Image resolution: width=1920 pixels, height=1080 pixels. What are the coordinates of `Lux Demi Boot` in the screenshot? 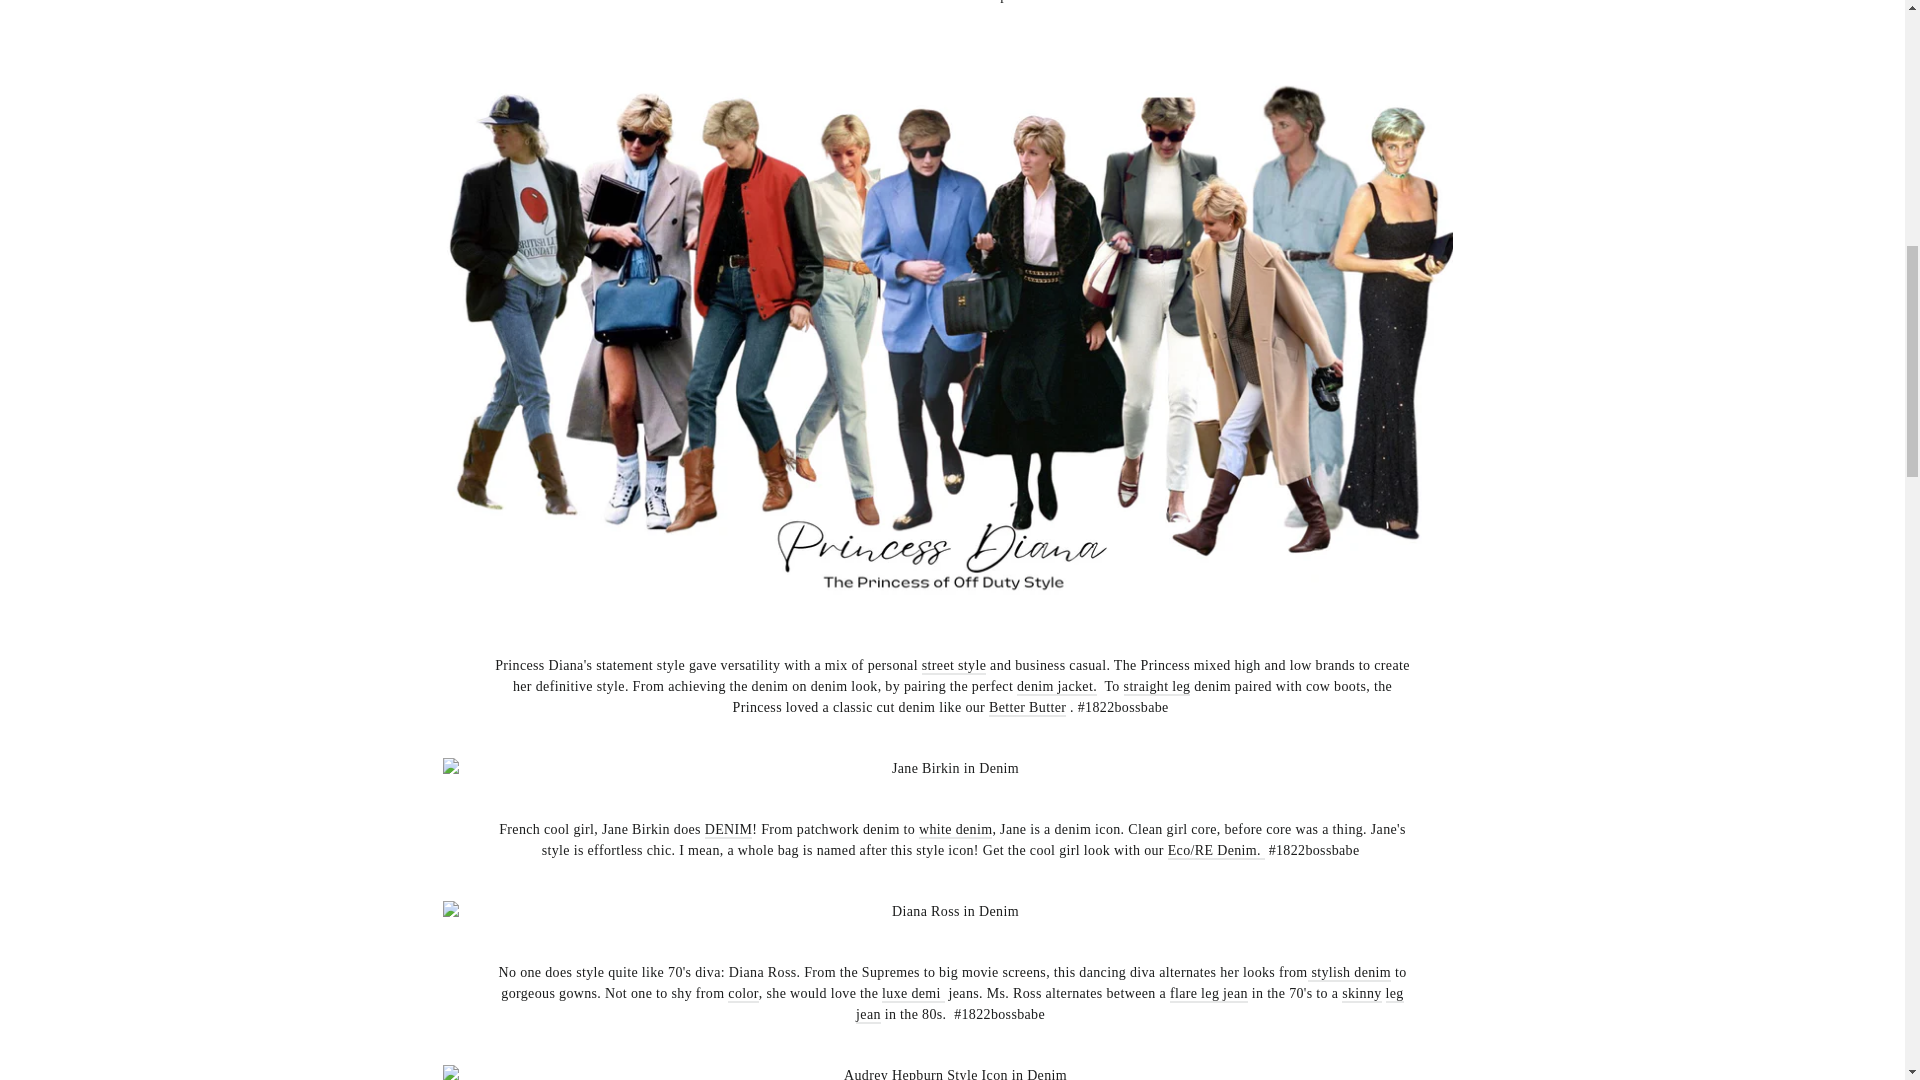 It's located at (896, 994).